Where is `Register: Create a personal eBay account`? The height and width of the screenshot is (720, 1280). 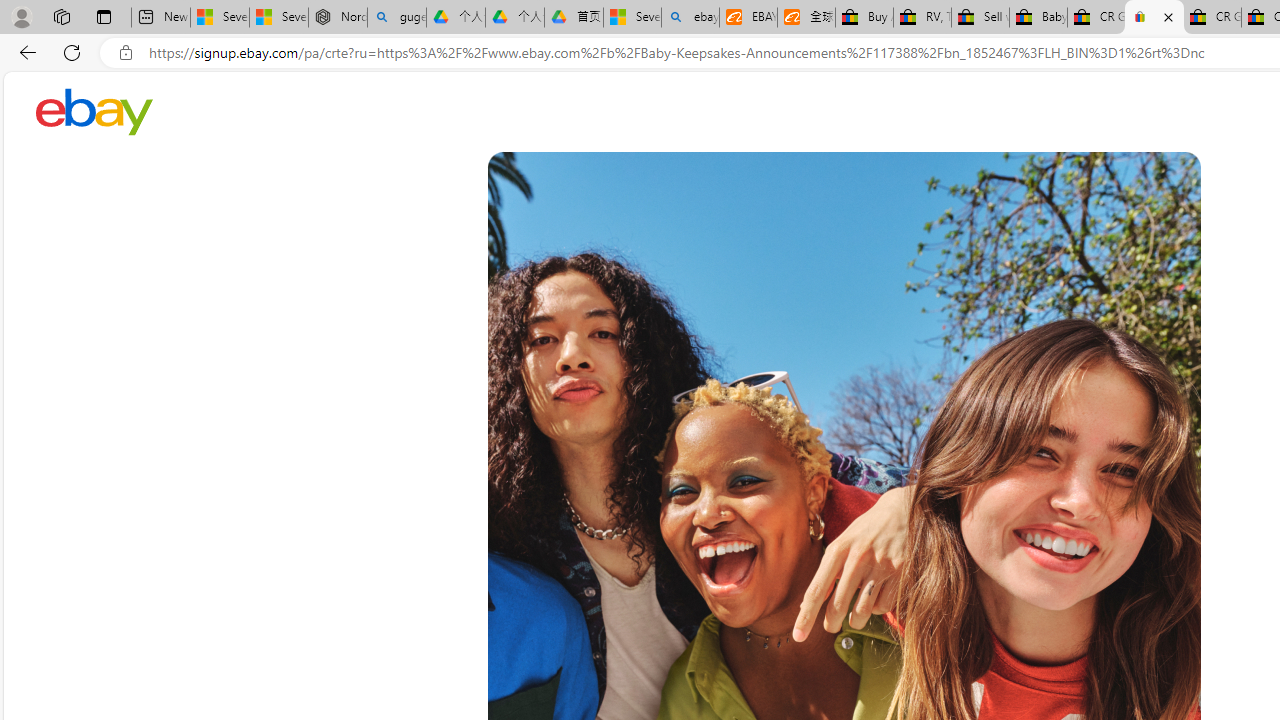
Register: Create a personal eBay account is located at coordinates (1154, 18).